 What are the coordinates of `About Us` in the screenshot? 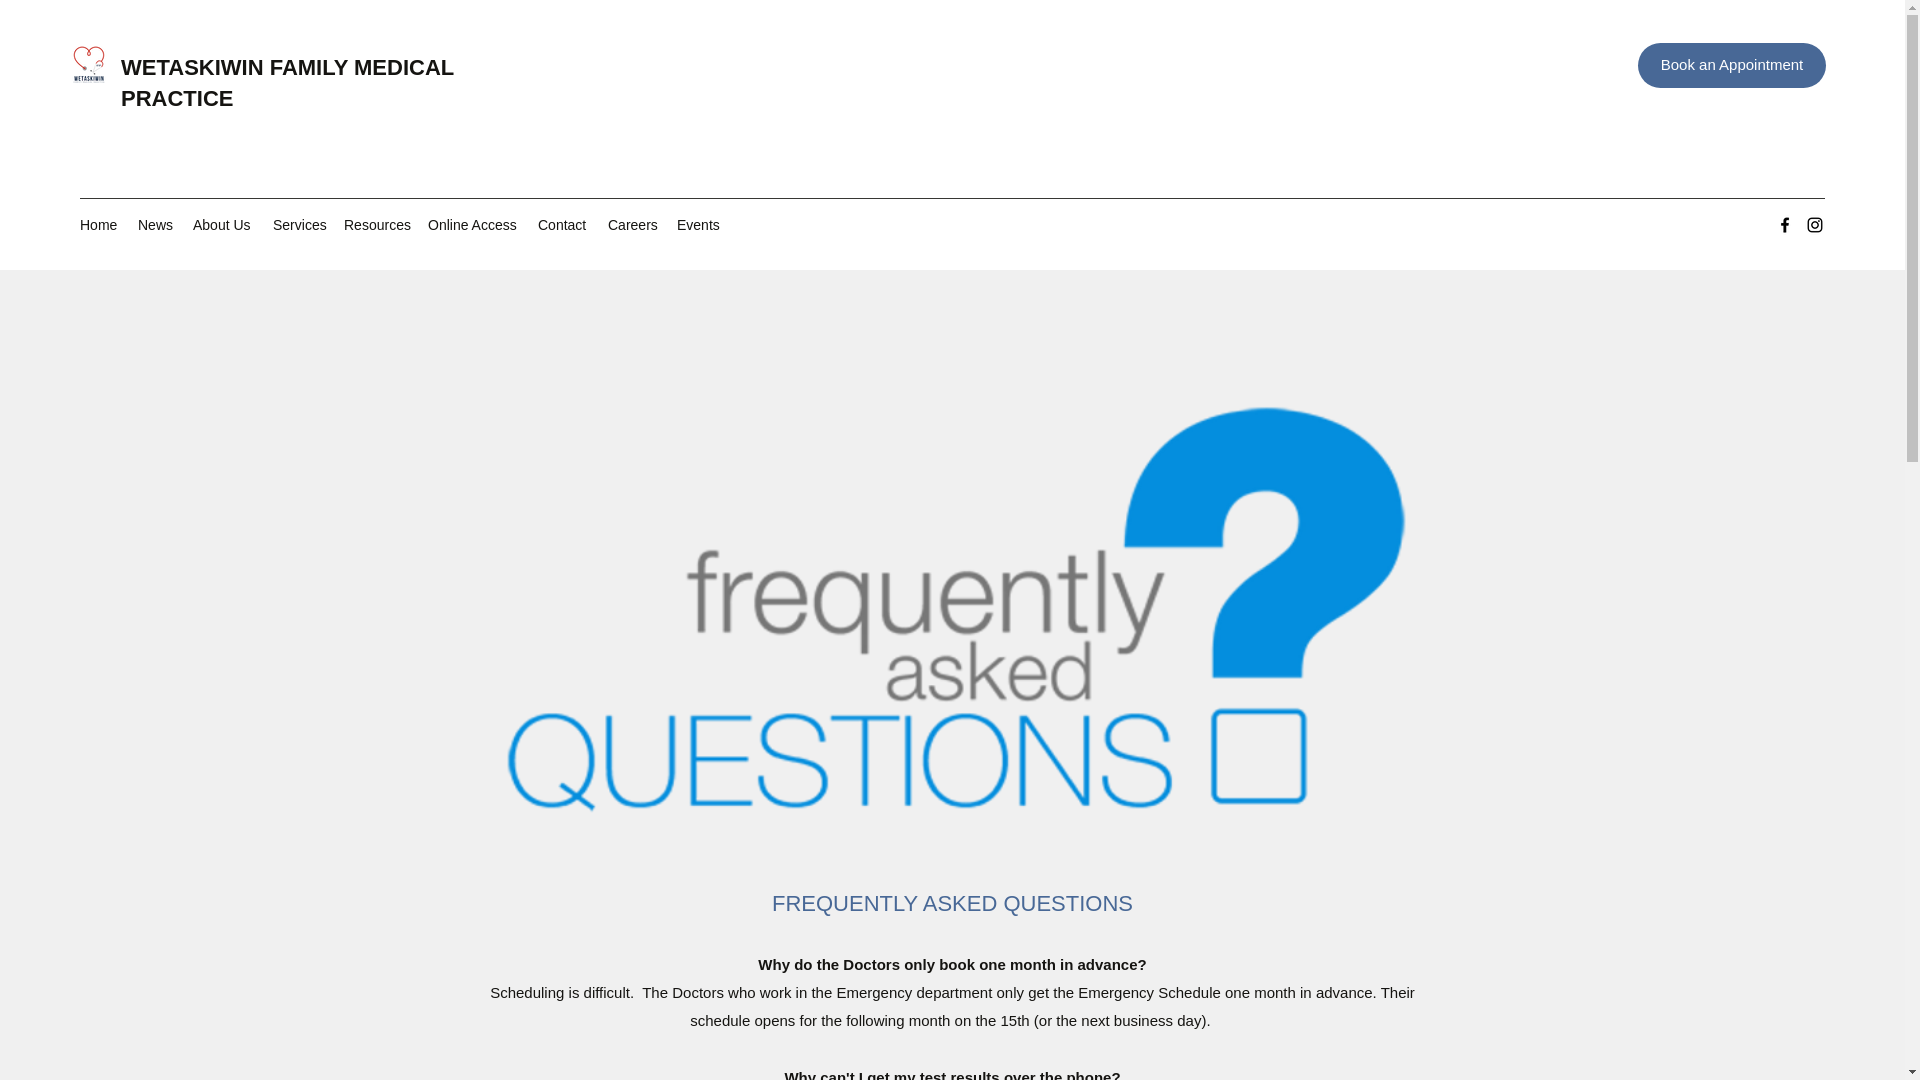 It's located at (222, 224).